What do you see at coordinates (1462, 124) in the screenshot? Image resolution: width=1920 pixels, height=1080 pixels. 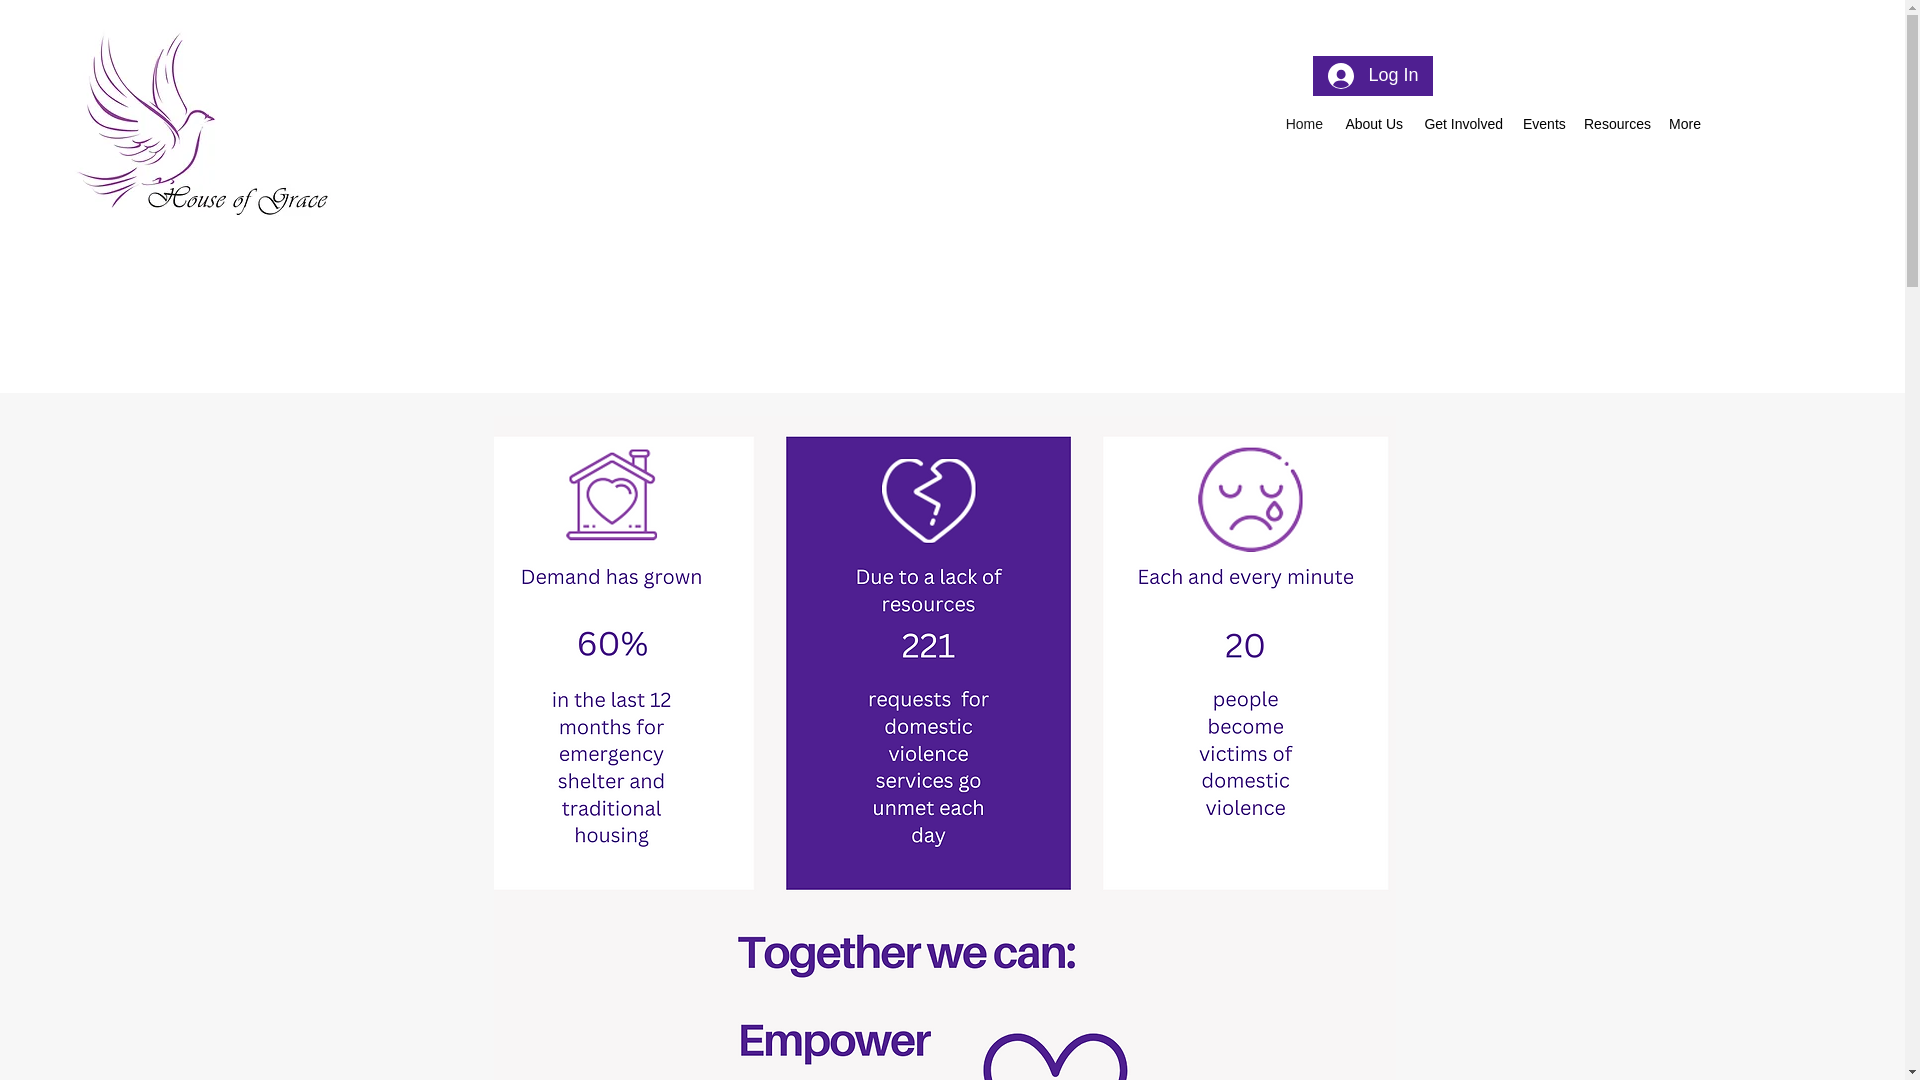 I see `Get Involved` at bounding box center [1462, 124].